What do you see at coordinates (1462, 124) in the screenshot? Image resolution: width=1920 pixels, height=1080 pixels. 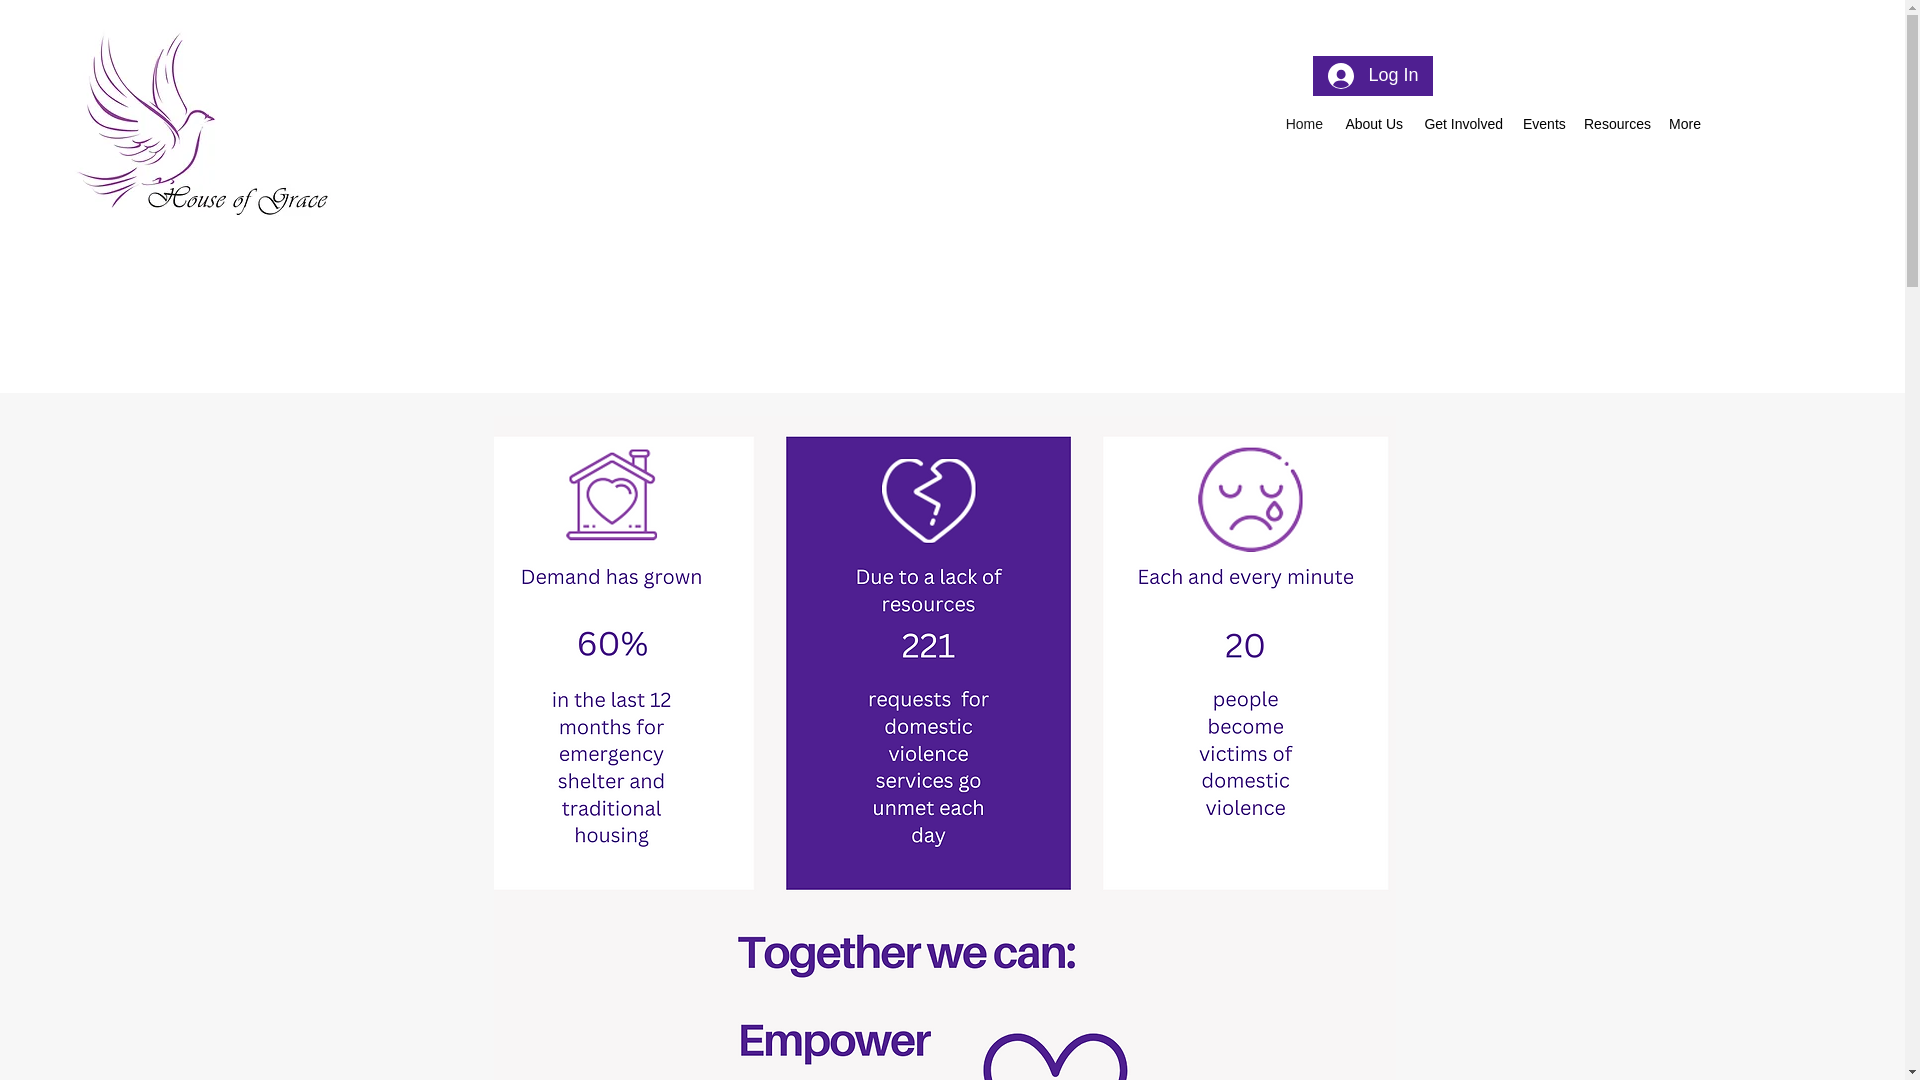 I see `Get Involved` at bounding box center [1462, 124].